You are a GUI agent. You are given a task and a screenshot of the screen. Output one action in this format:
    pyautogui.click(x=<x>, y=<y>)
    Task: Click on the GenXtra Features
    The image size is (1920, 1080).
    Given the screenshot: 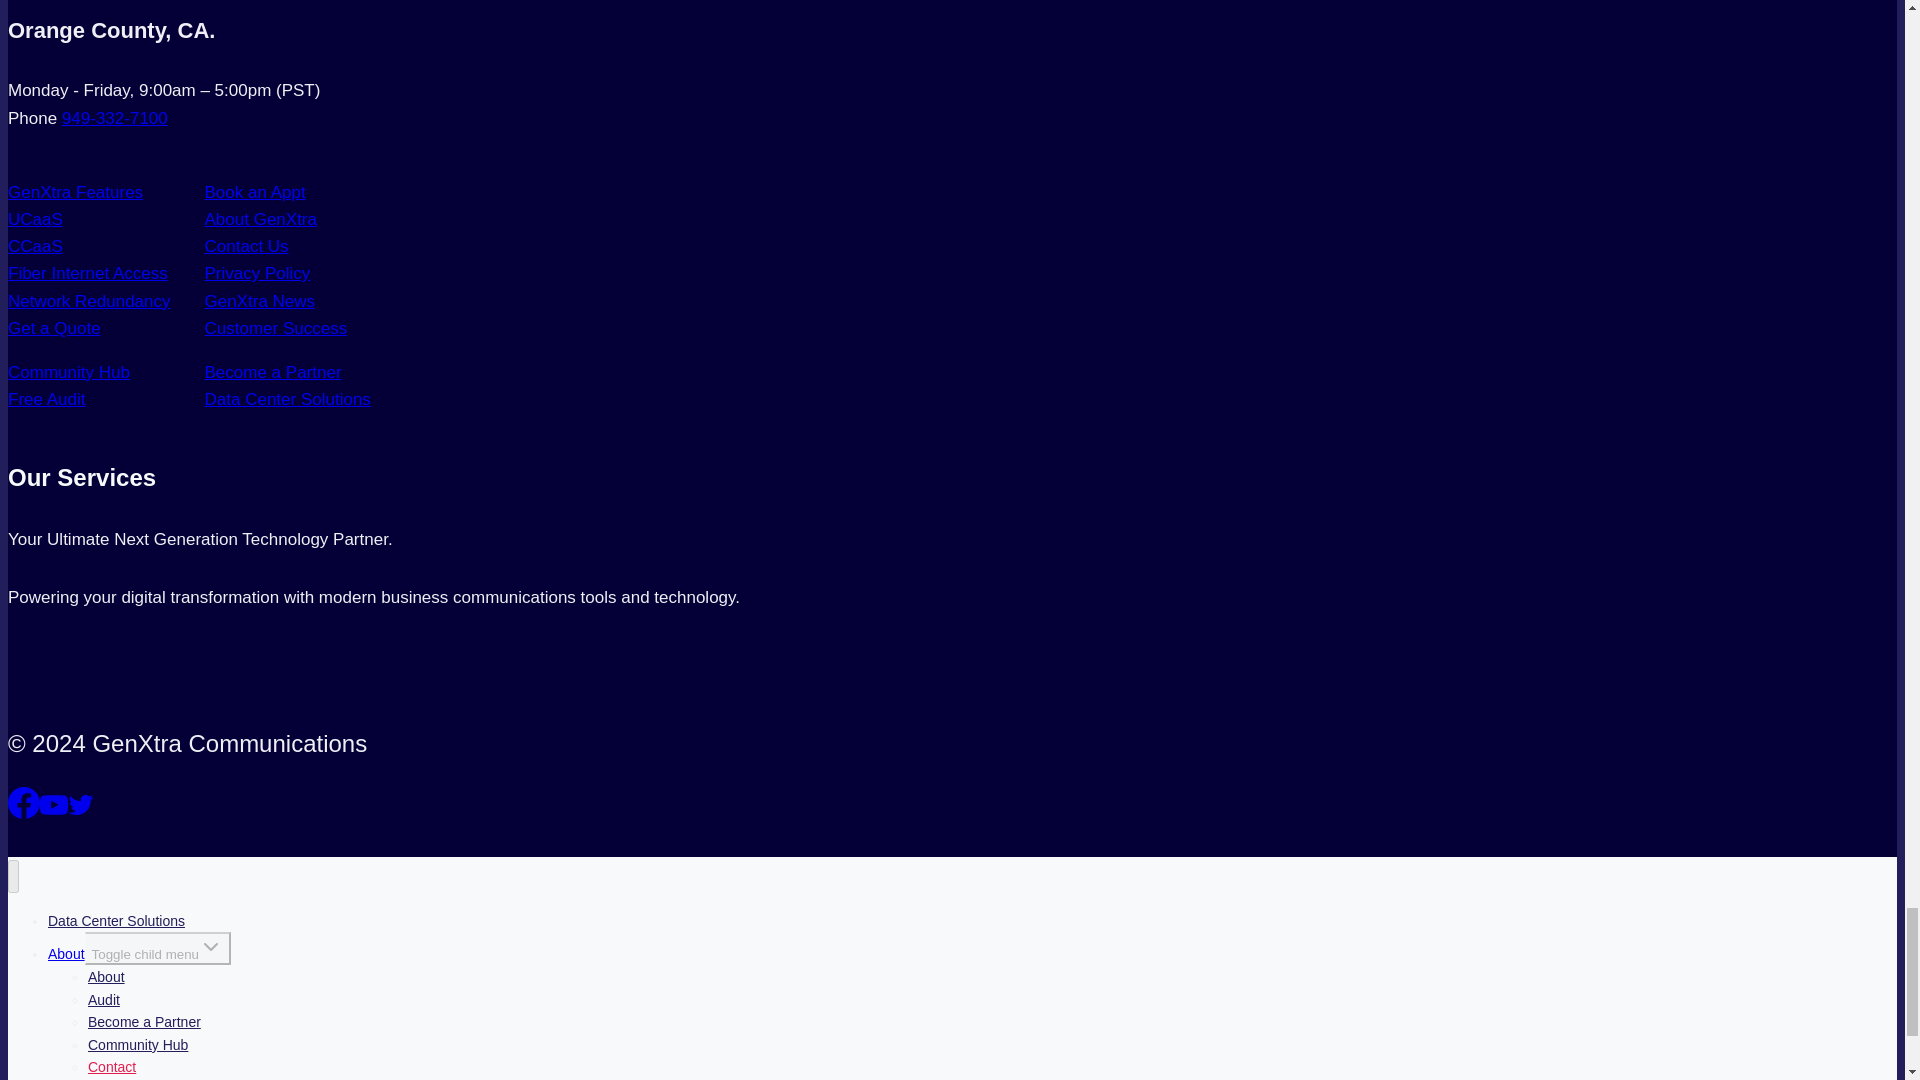 What is the action you would take?
    pyautogui.click(x=74, y=192)
    